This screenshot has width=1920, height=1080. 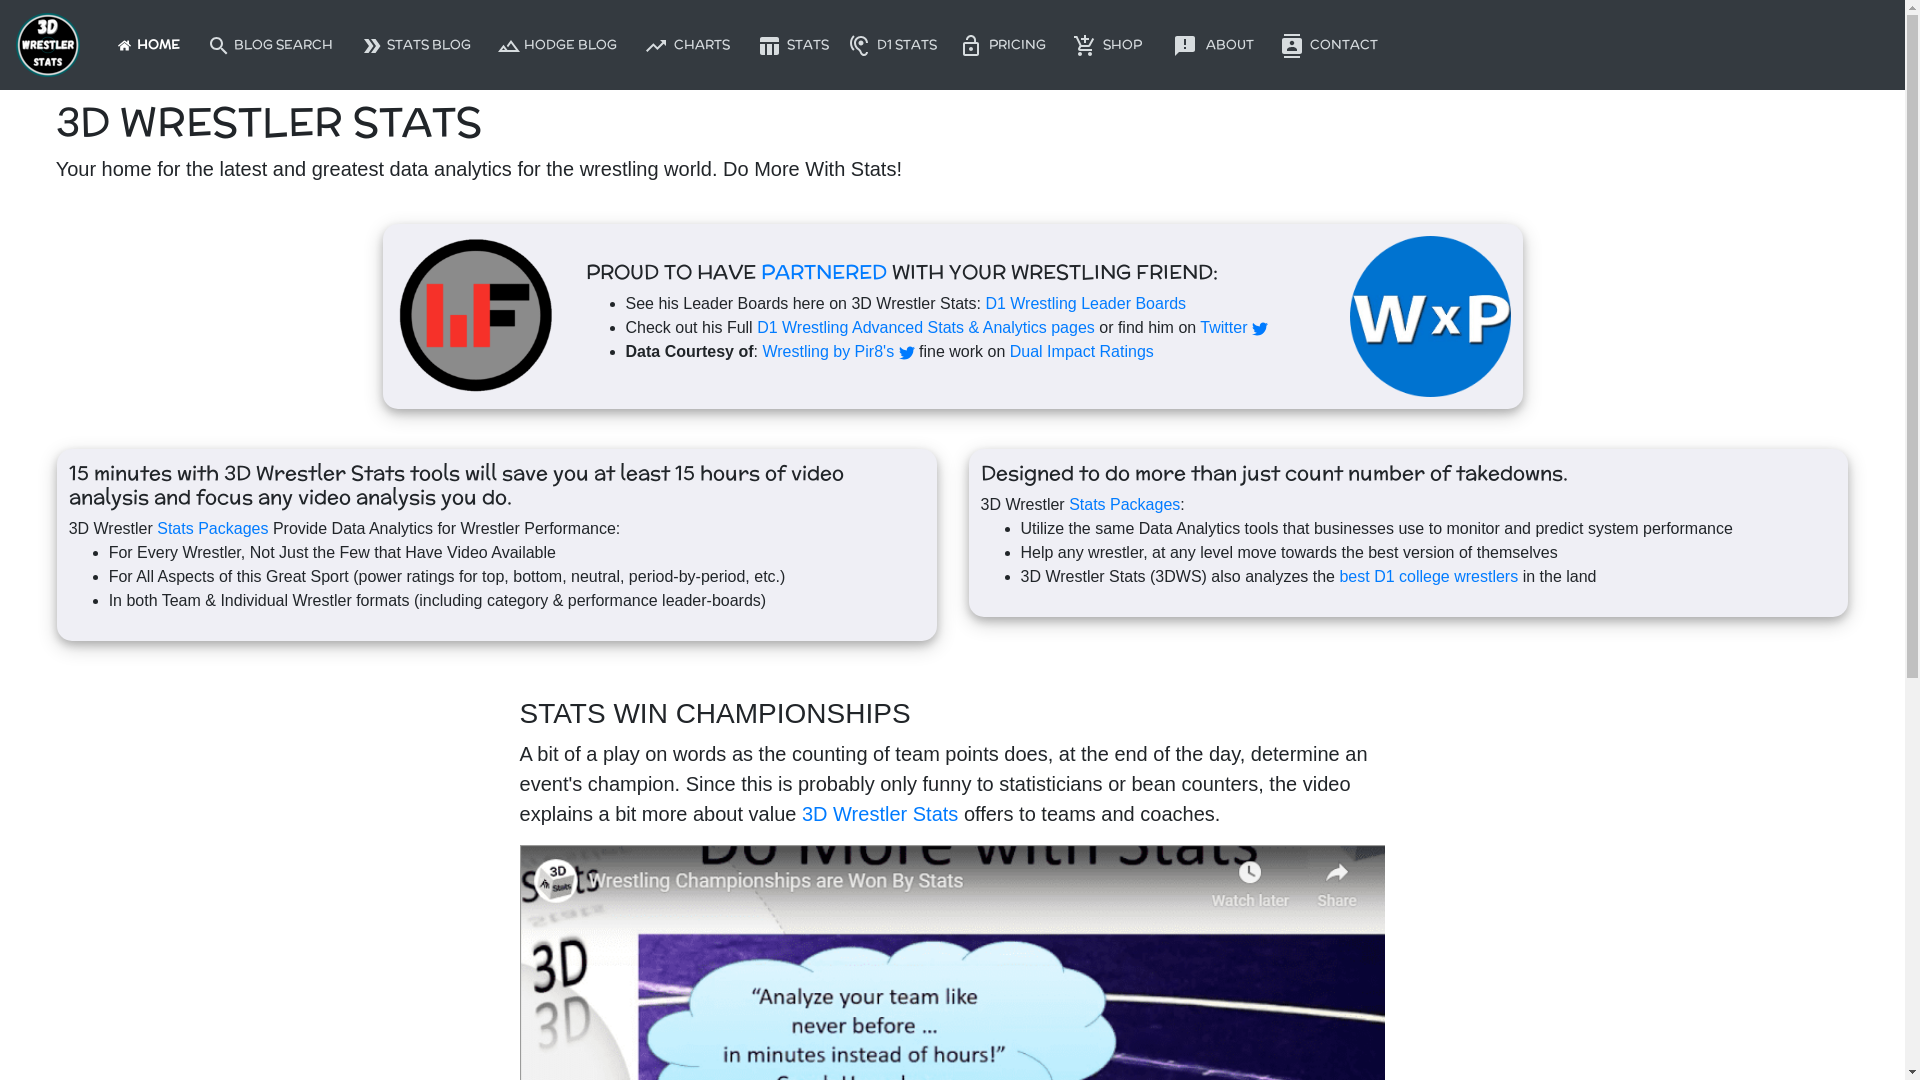 I want to click on D1 Wrestling Leader Boards, so click(x=1086, y=303).